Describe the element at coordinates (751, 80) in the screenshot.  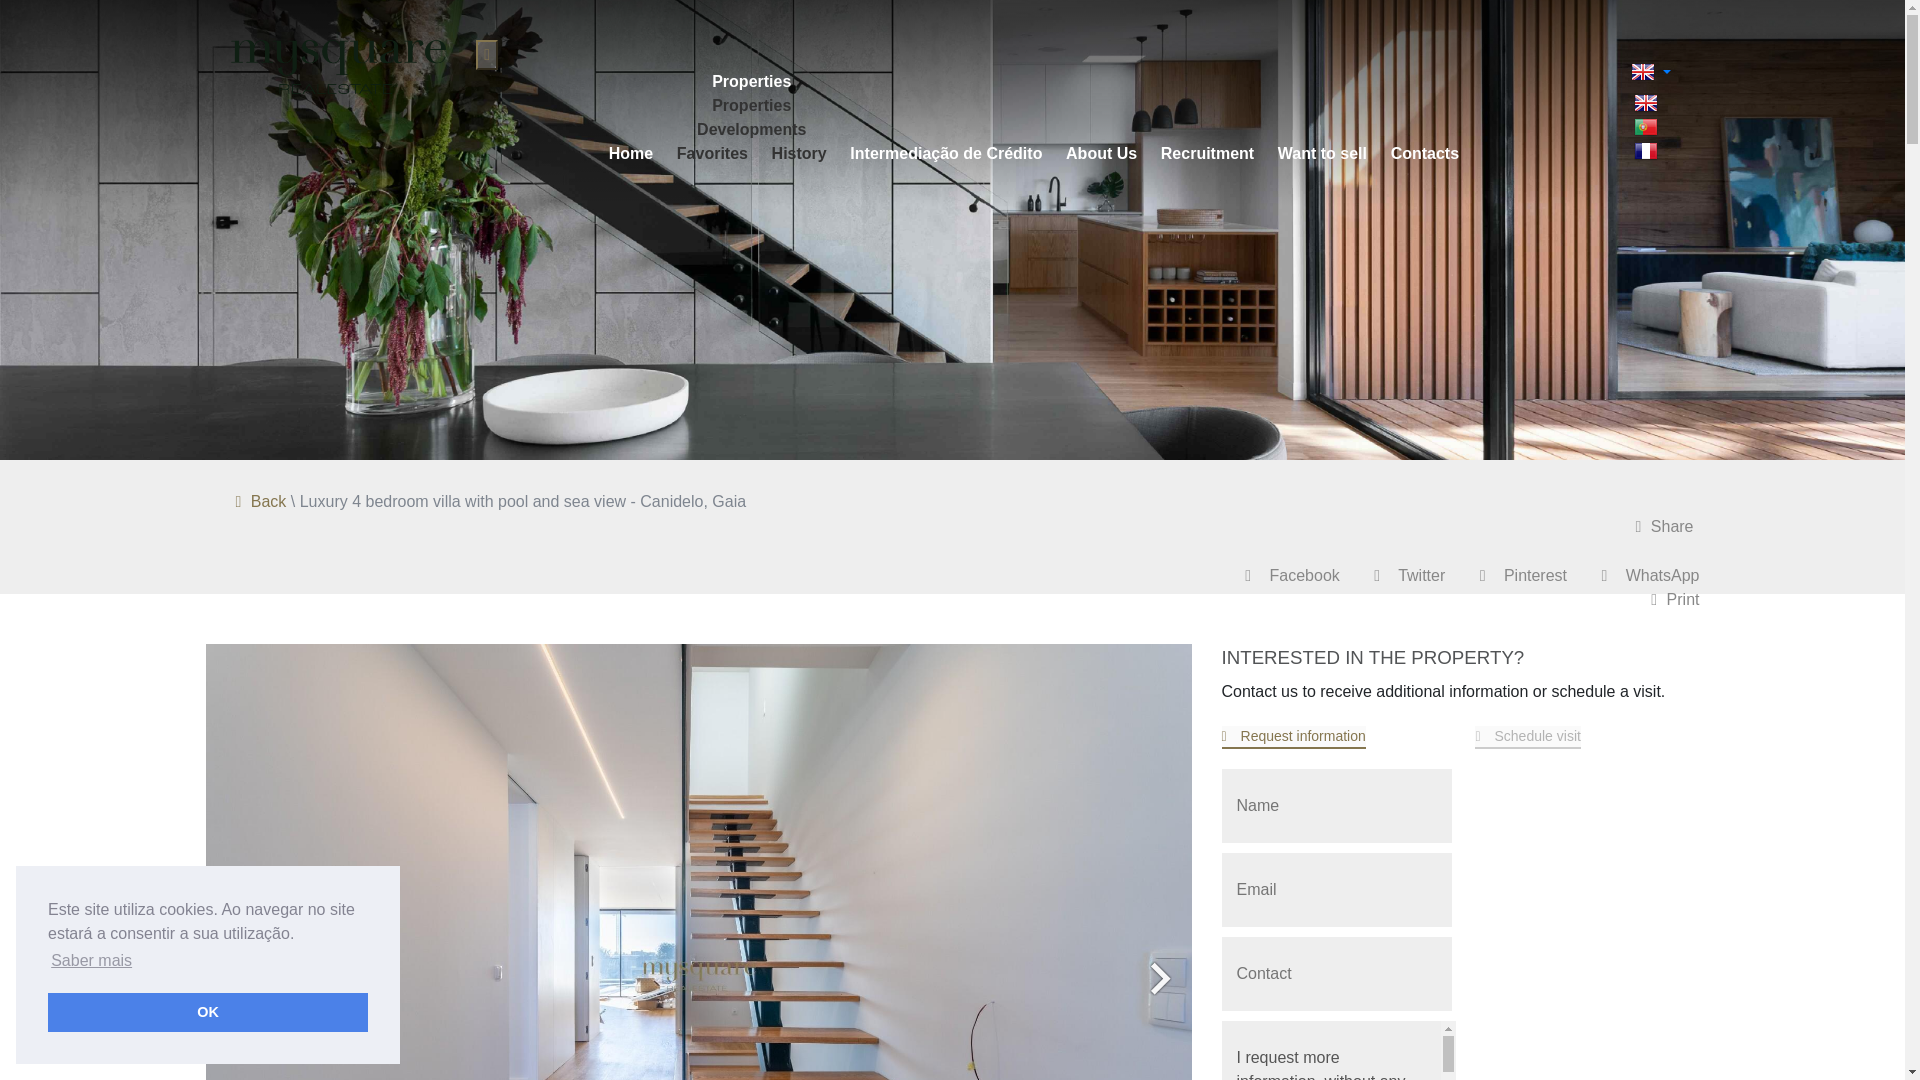
I see `Properties` at that location.